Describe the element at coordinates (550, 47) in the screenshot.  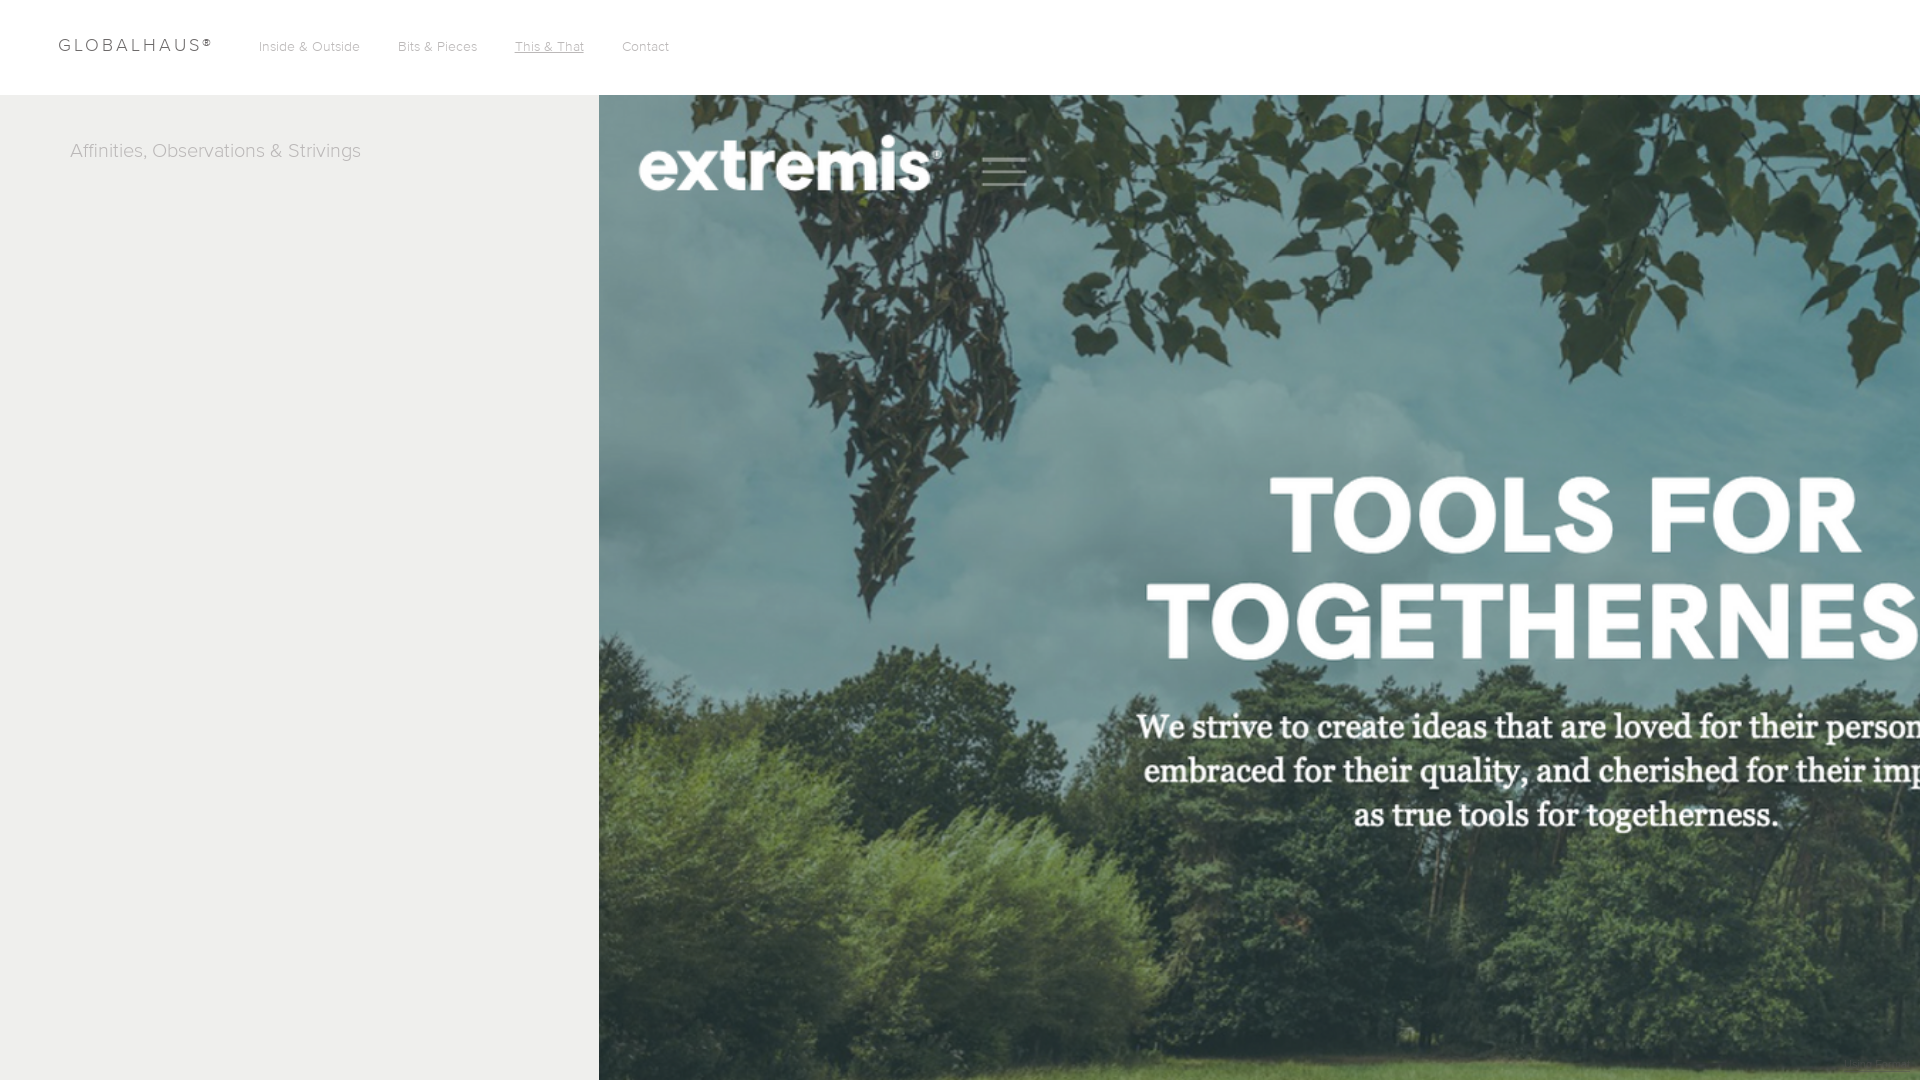
I see `This & That` at that location.